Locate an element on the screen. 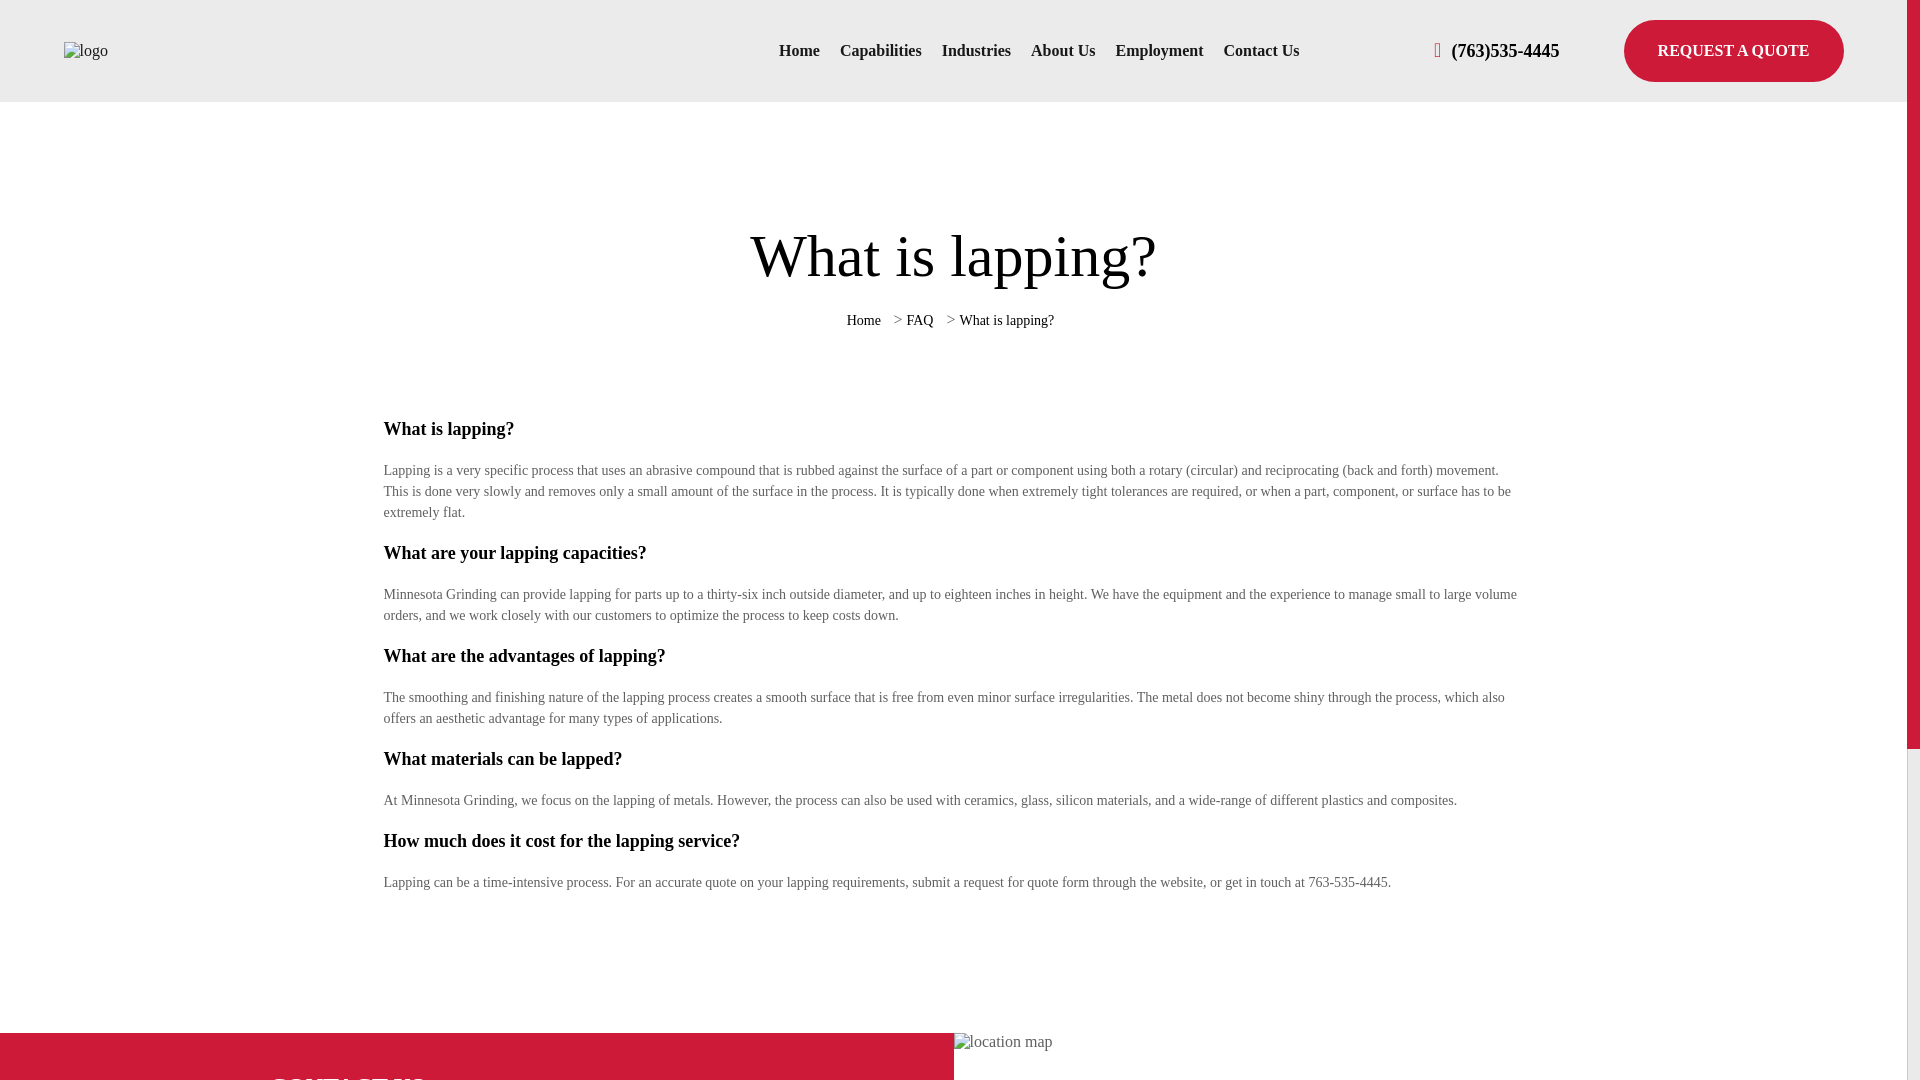 This screenshot has width=1920, height=1080. Capabilities is located at coordinates (880, 50).